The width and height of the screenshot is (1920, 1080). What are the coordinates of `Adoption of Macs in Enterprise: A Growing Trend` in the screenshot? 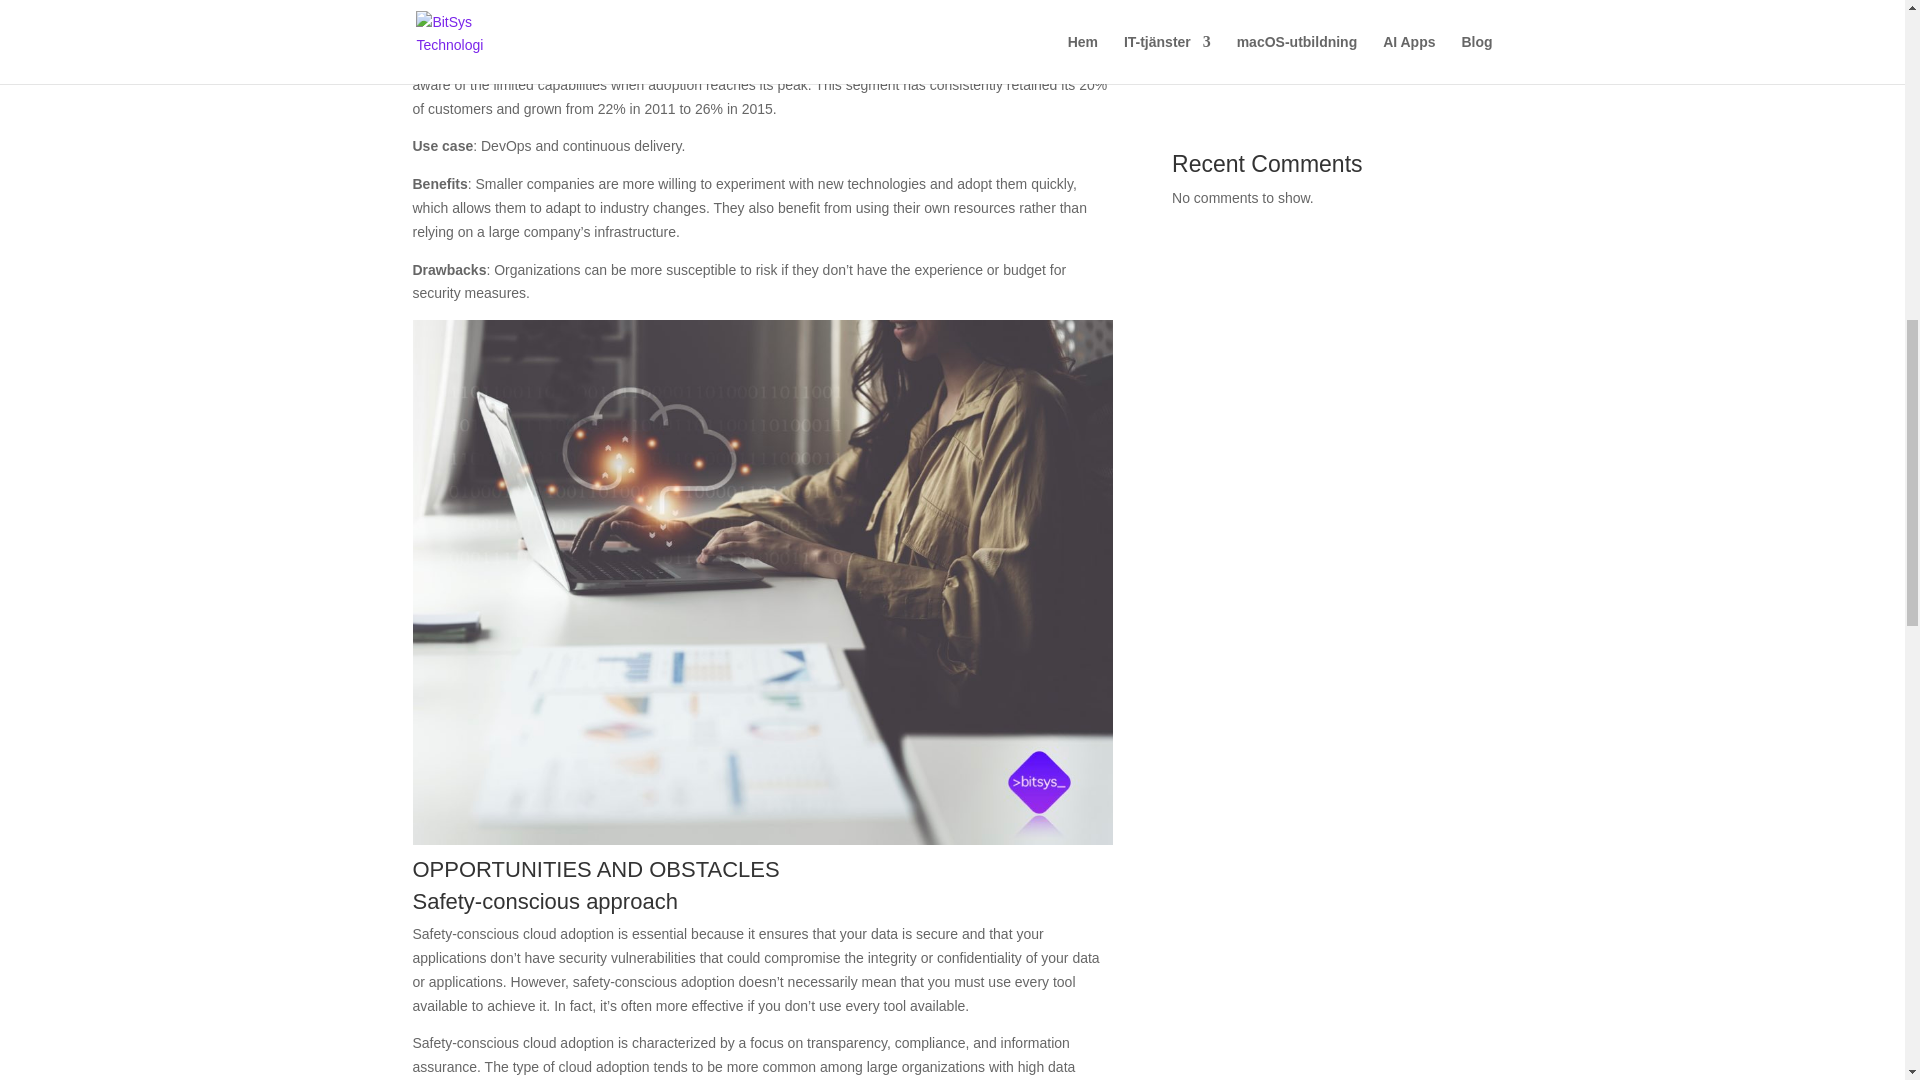 It's located at (1322, 42).